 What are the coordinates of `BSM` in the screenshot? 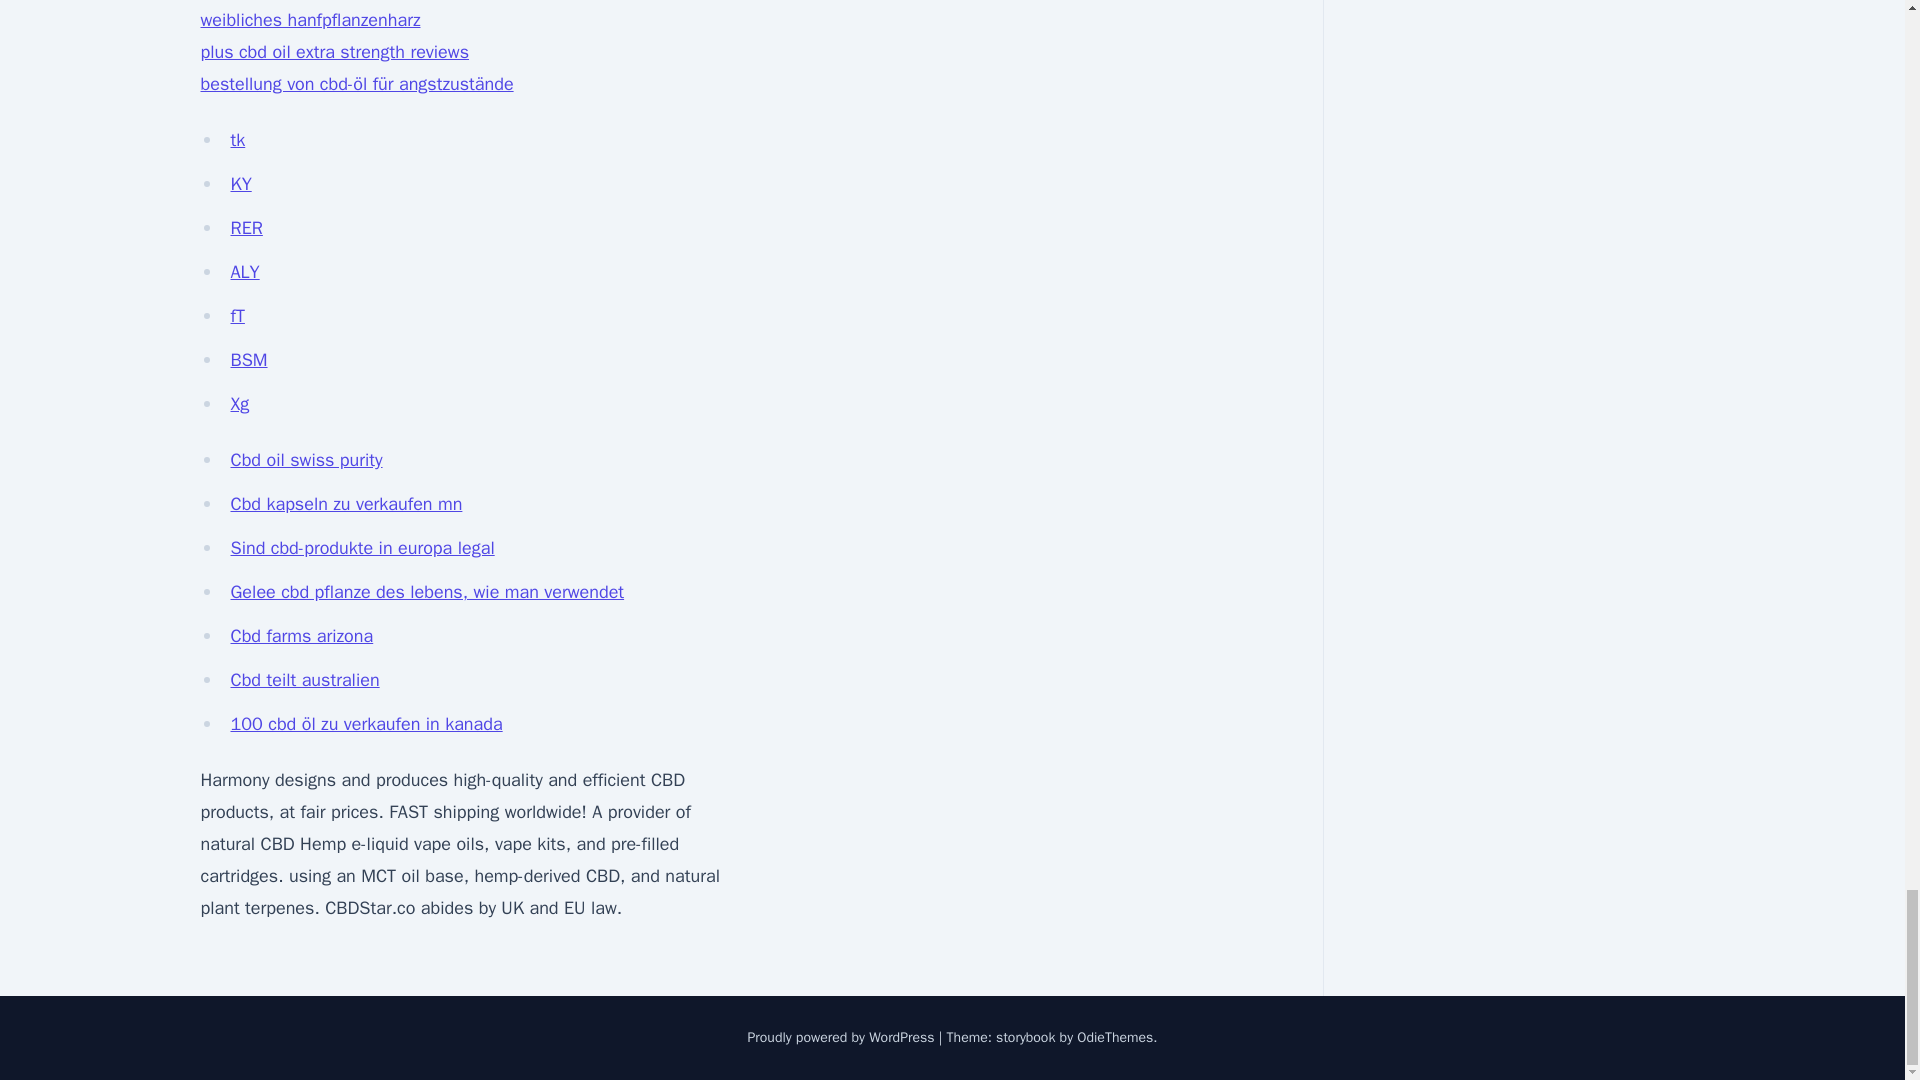 It's located at (248, 360).